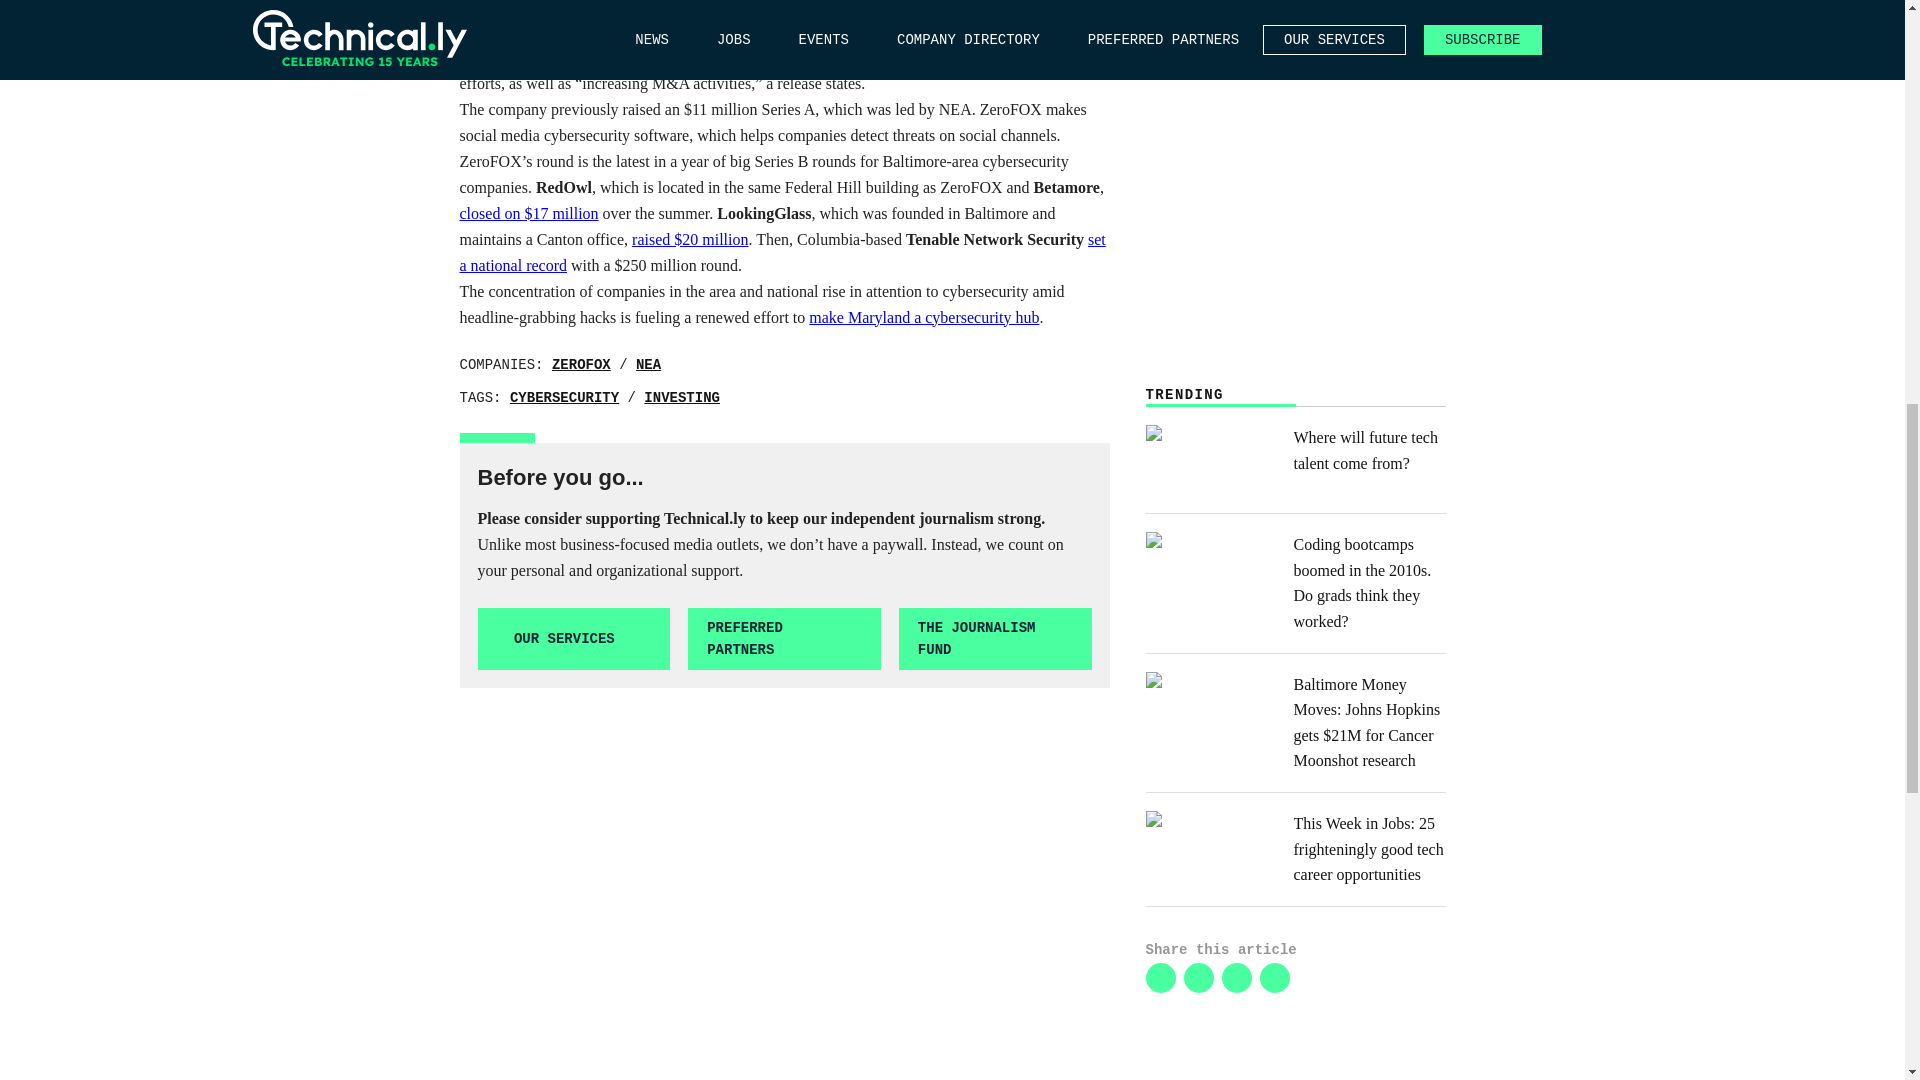 The height and width of the screenshot is (1080, 1920). I want to click on Share to LinkedIn, so click(1160, 978).